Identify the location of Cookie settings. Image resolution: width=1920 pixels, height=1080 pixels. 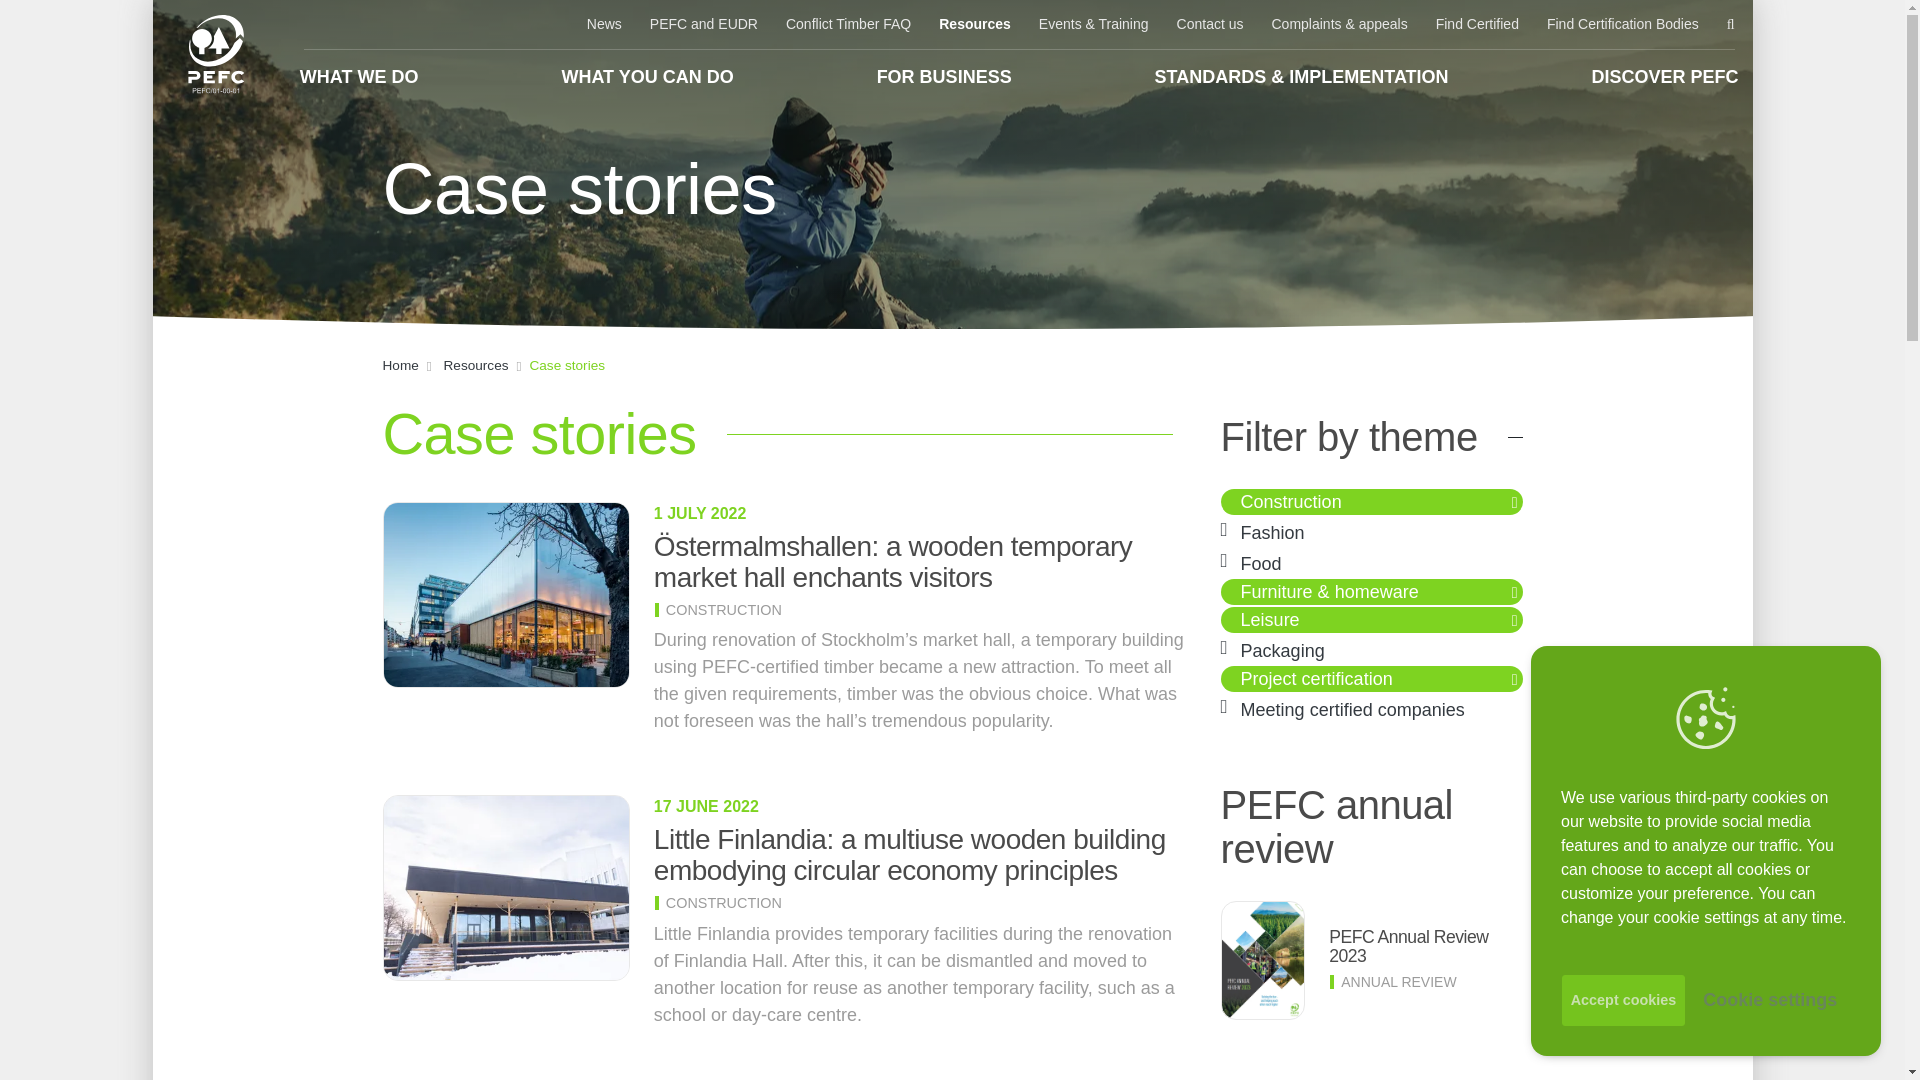
(1770, 1000).